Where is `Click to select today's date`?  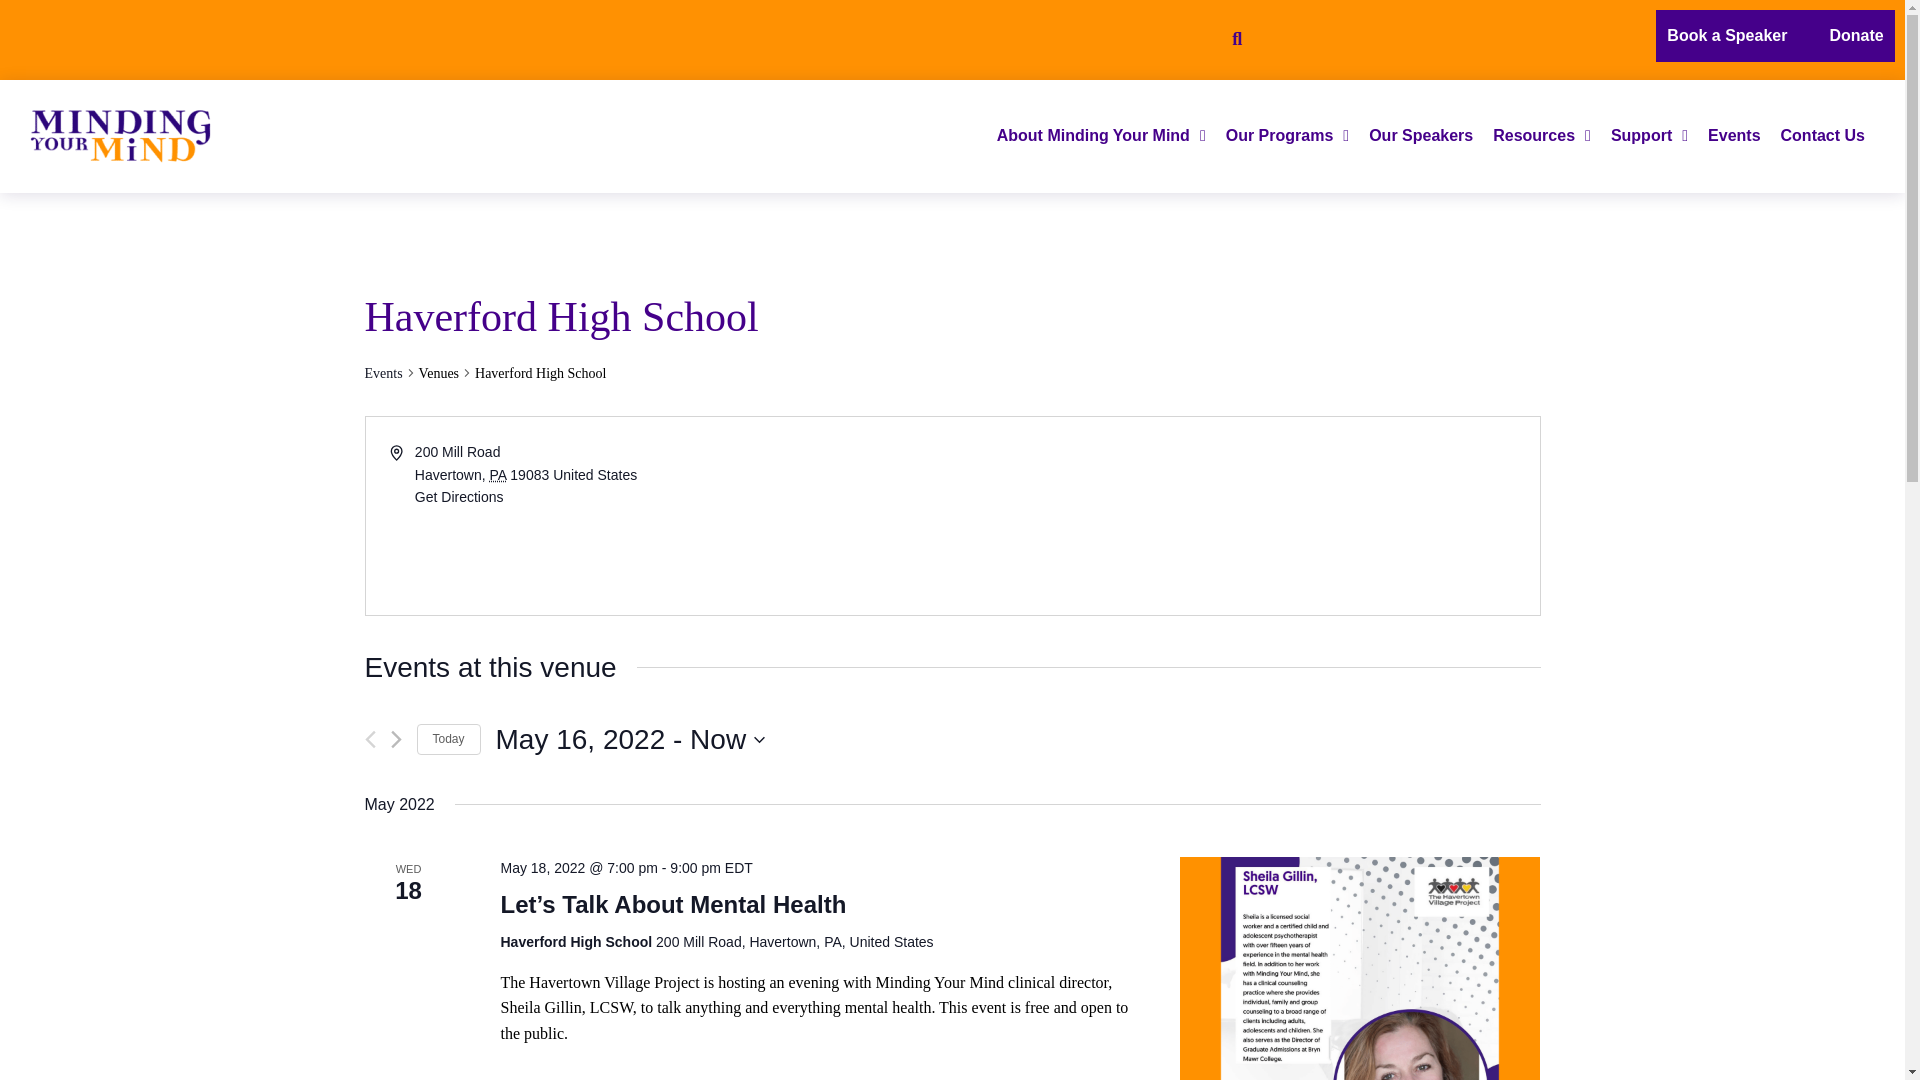
Click to select today's date is located at coordinates (448, 738).